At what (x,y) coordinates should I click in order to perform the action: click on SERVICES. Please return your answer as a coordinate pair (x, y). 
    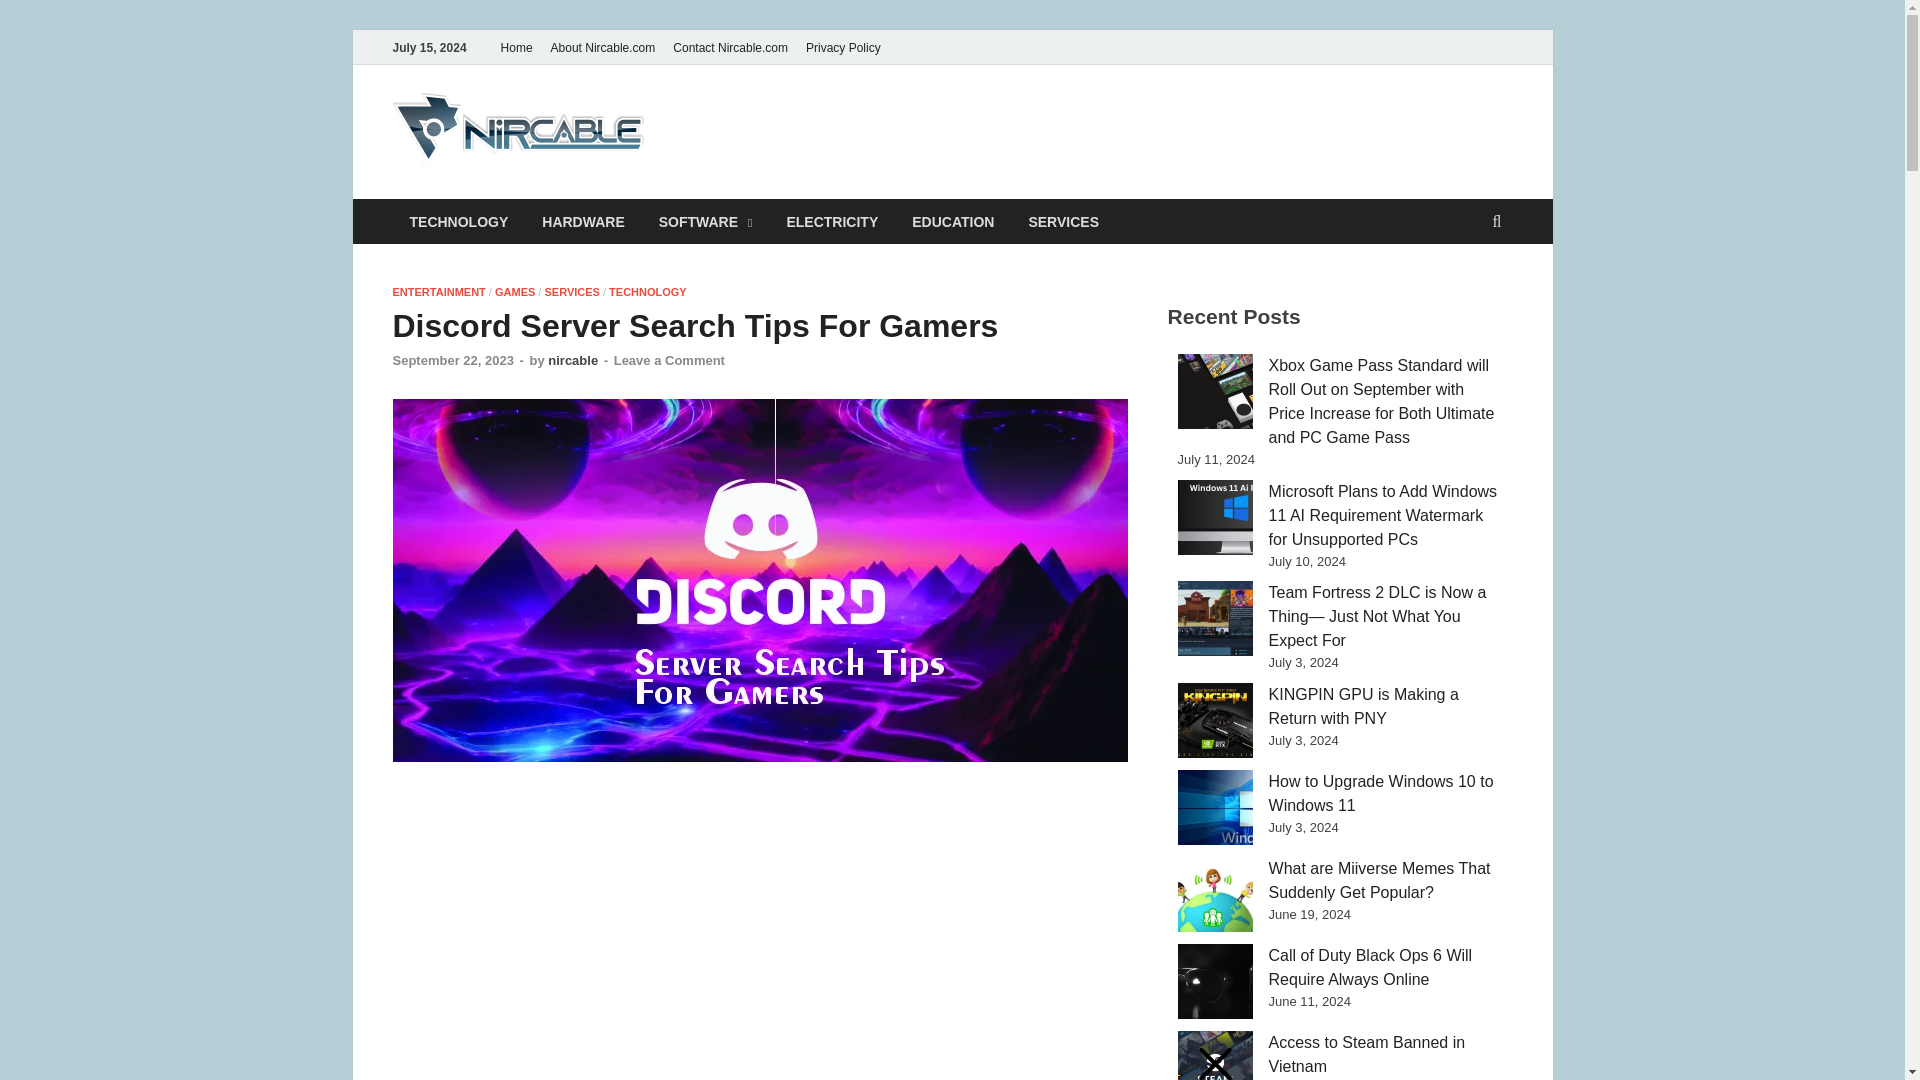
    Looking at the image, I should click on (1063, 221).